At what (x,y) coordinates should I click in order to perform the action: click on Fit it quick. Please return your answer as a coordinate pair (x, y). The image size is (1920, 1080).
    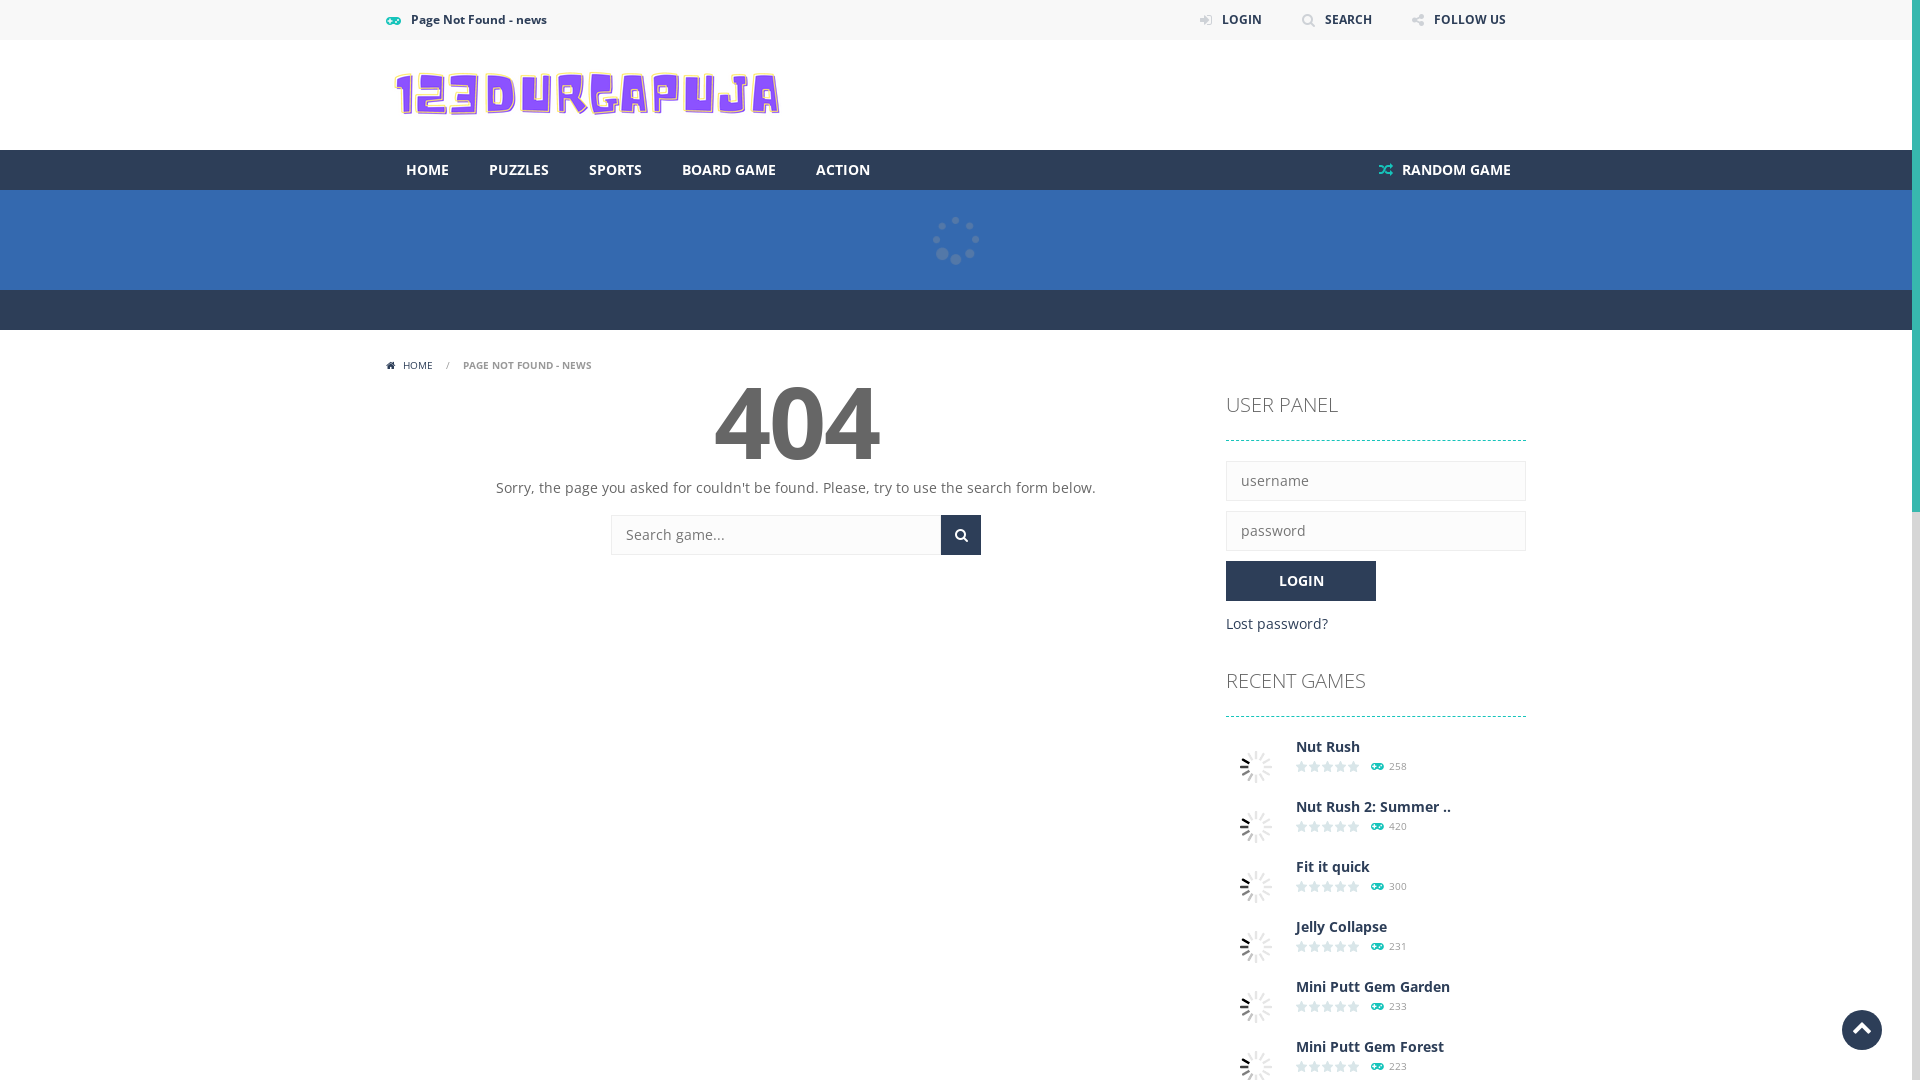
    Looking at the image, I should click on (1333, 866).